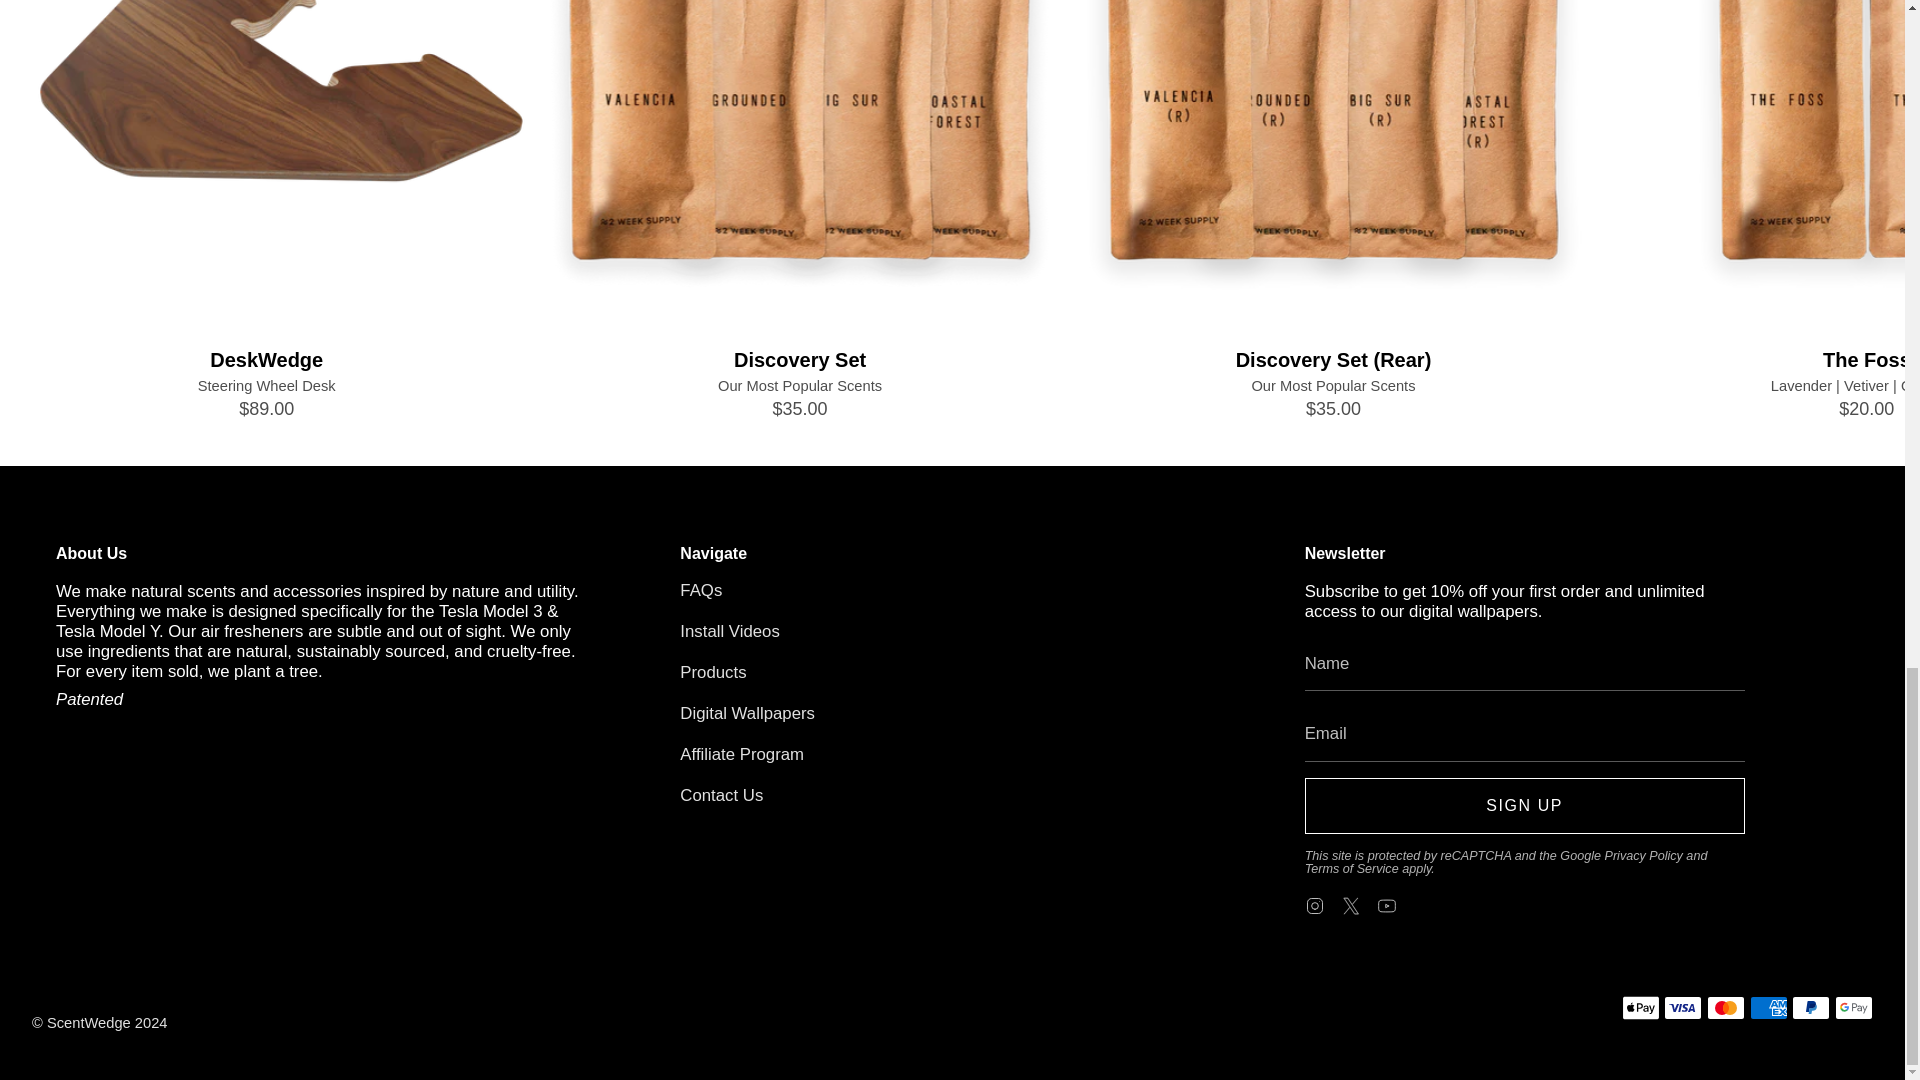 The image size is (1920, 1080). Describe the element at coordinates (1386, 904) in the screenshot. I see `ScentWedge on YouTube` at that location.